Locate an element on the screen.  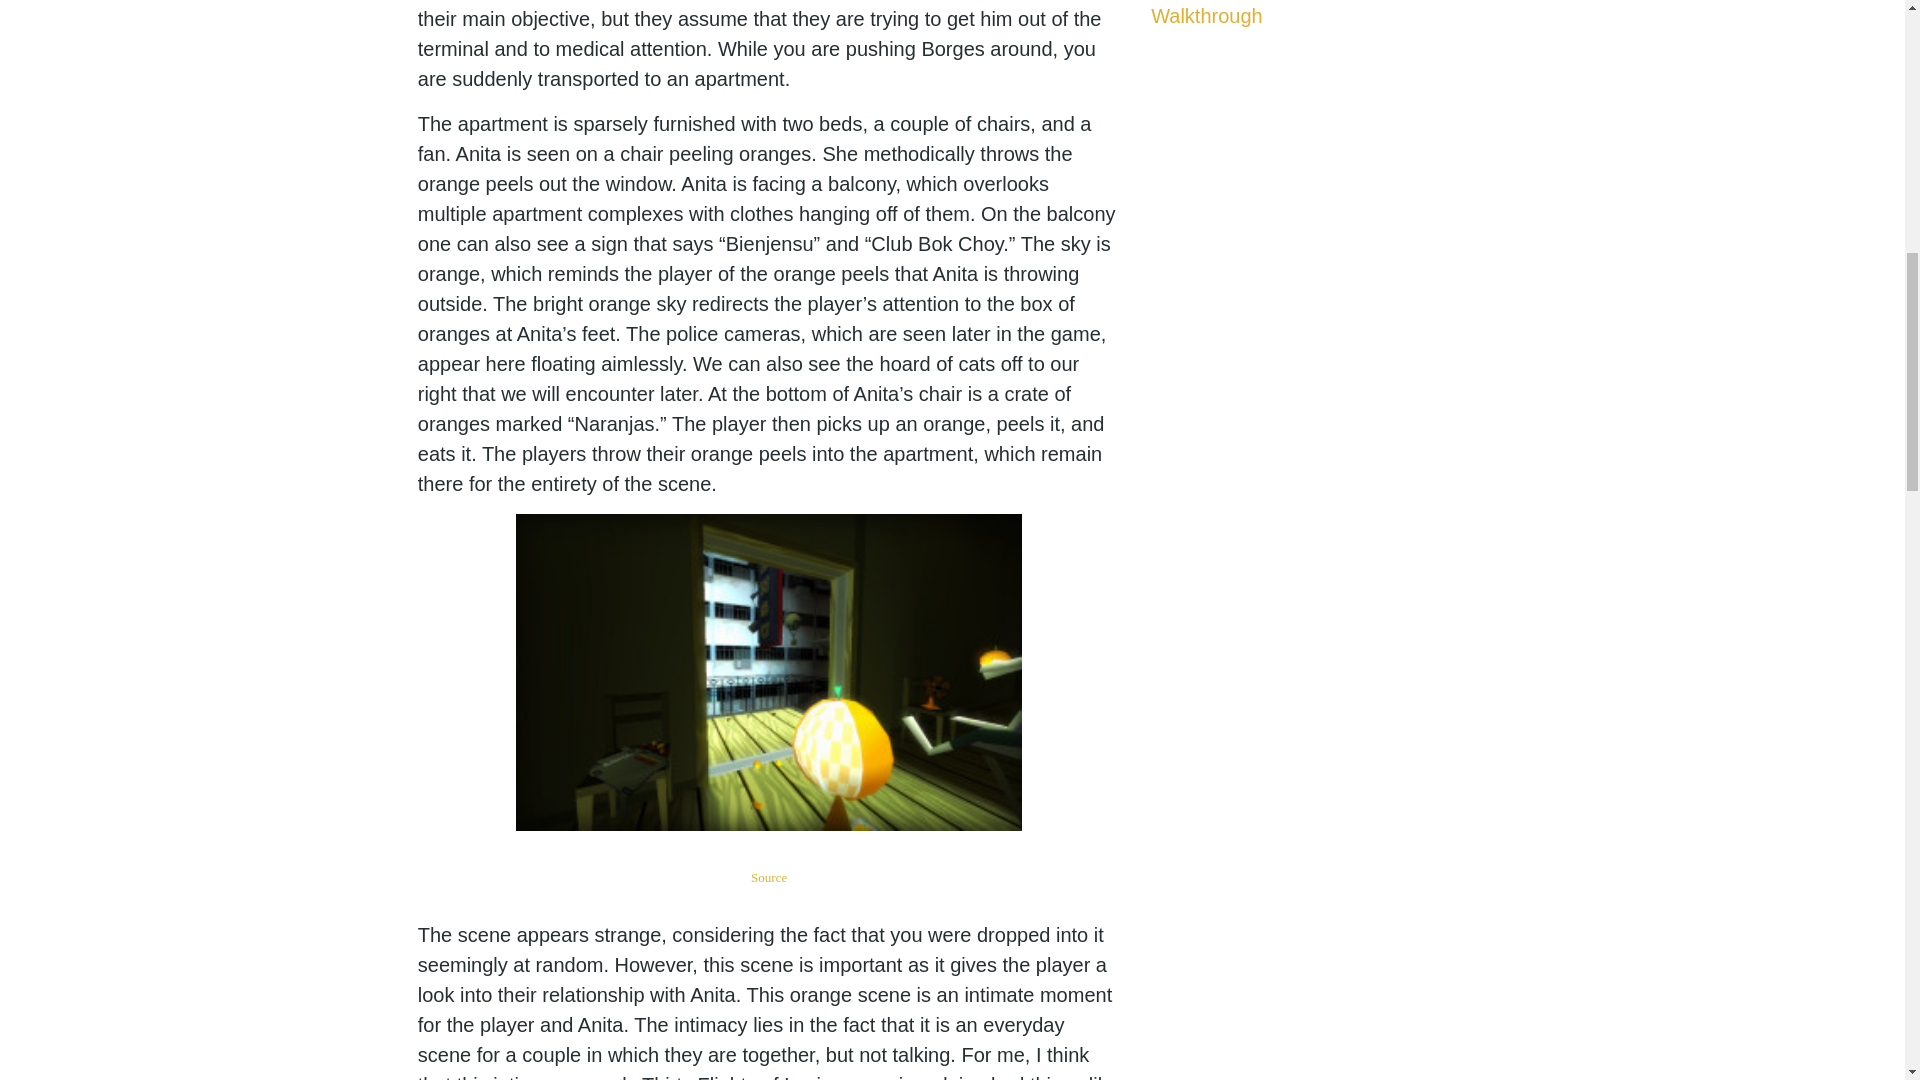
Walkthrough is located at coordinates (1206, 16).